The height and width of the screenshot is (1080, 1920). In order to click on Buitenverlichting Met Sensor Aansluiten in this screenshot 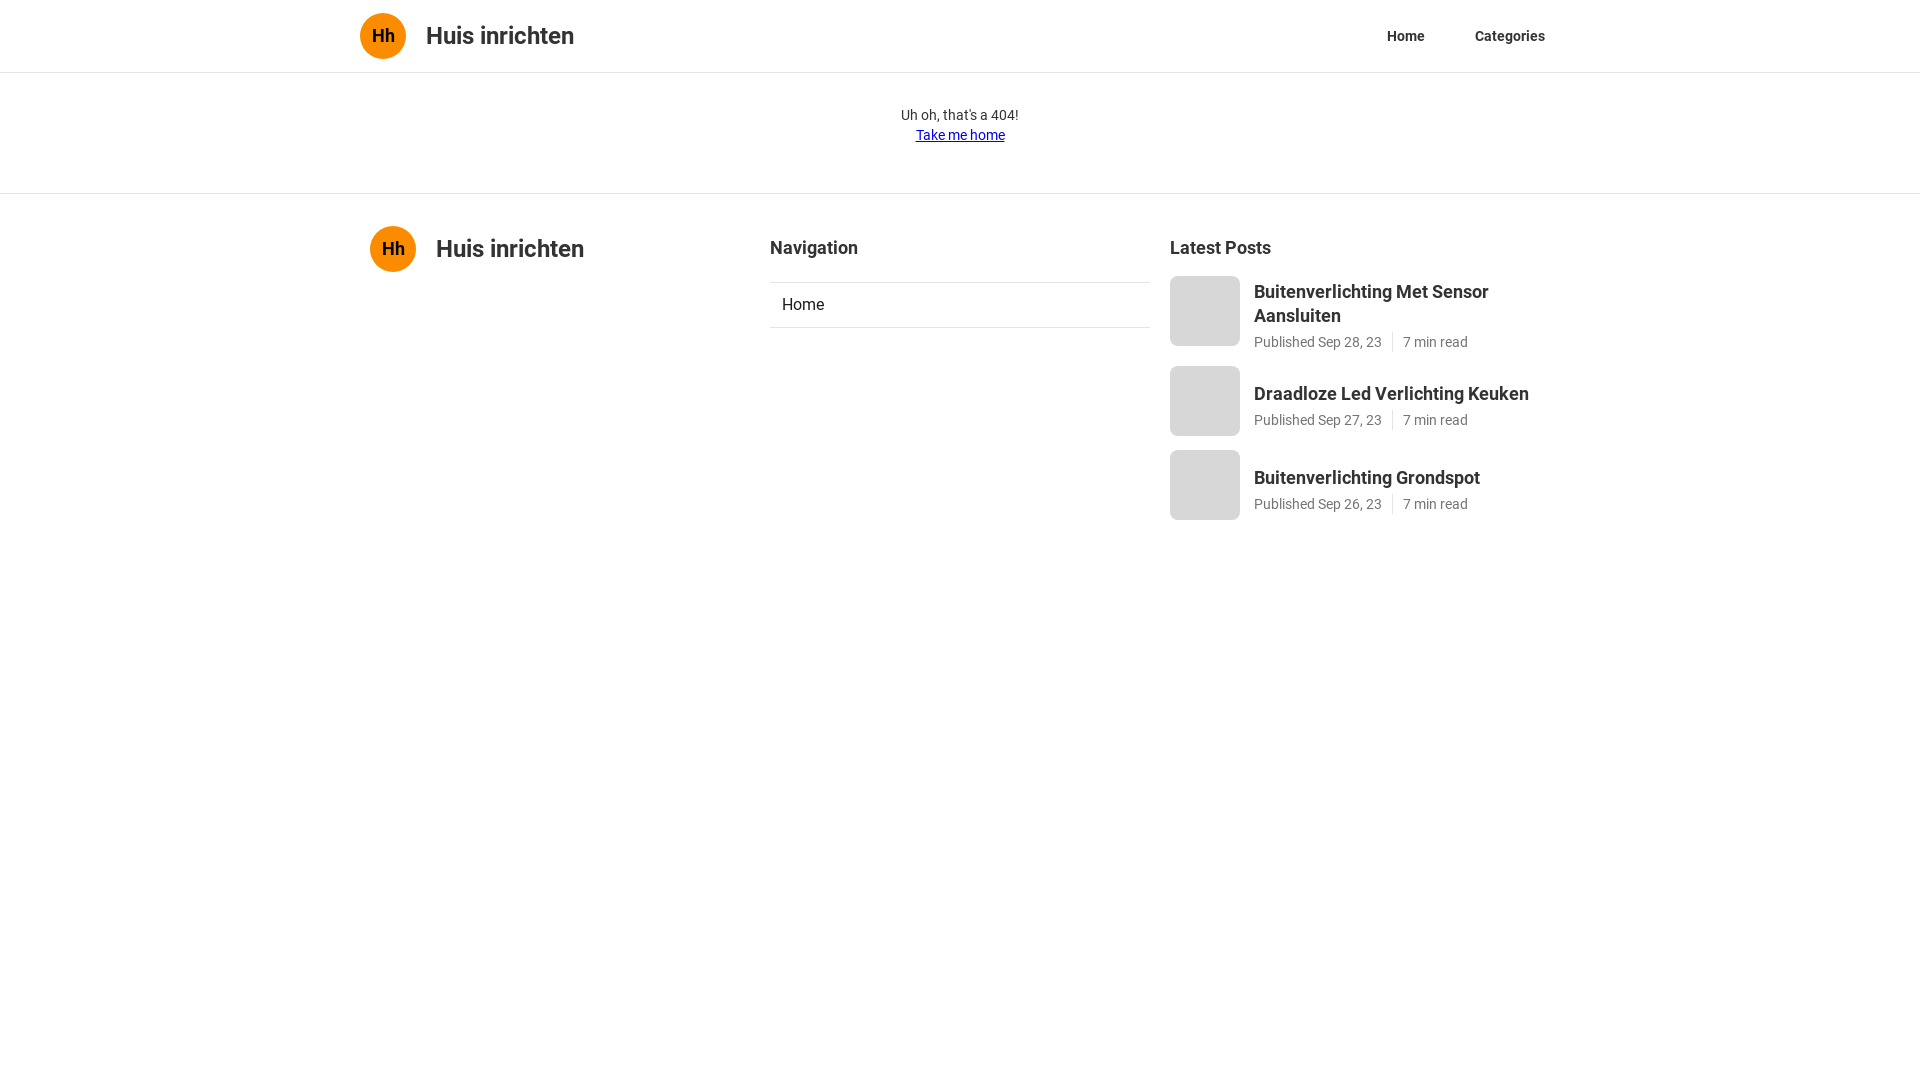, I will do `click(1402, 304)`.